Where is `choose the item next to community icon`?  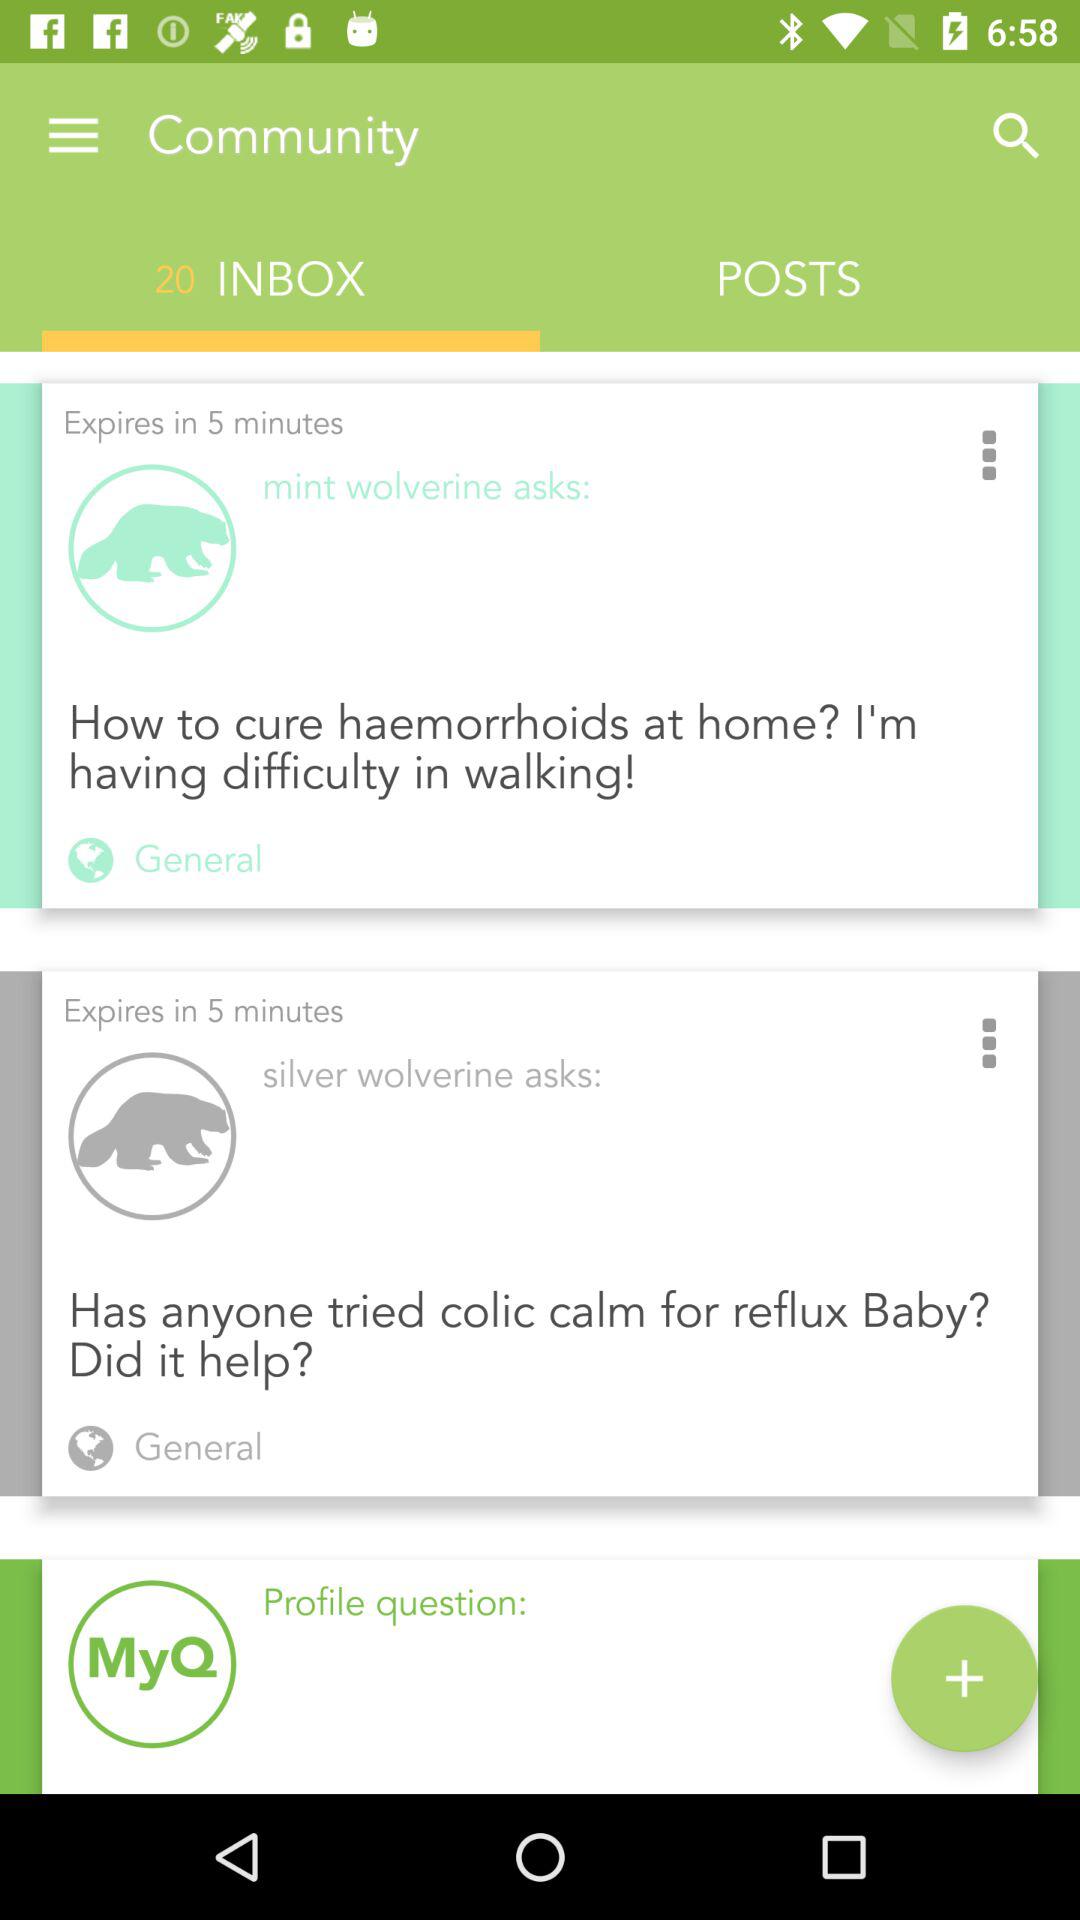
choose the item next to community icon is located at coordinates (73, 136).